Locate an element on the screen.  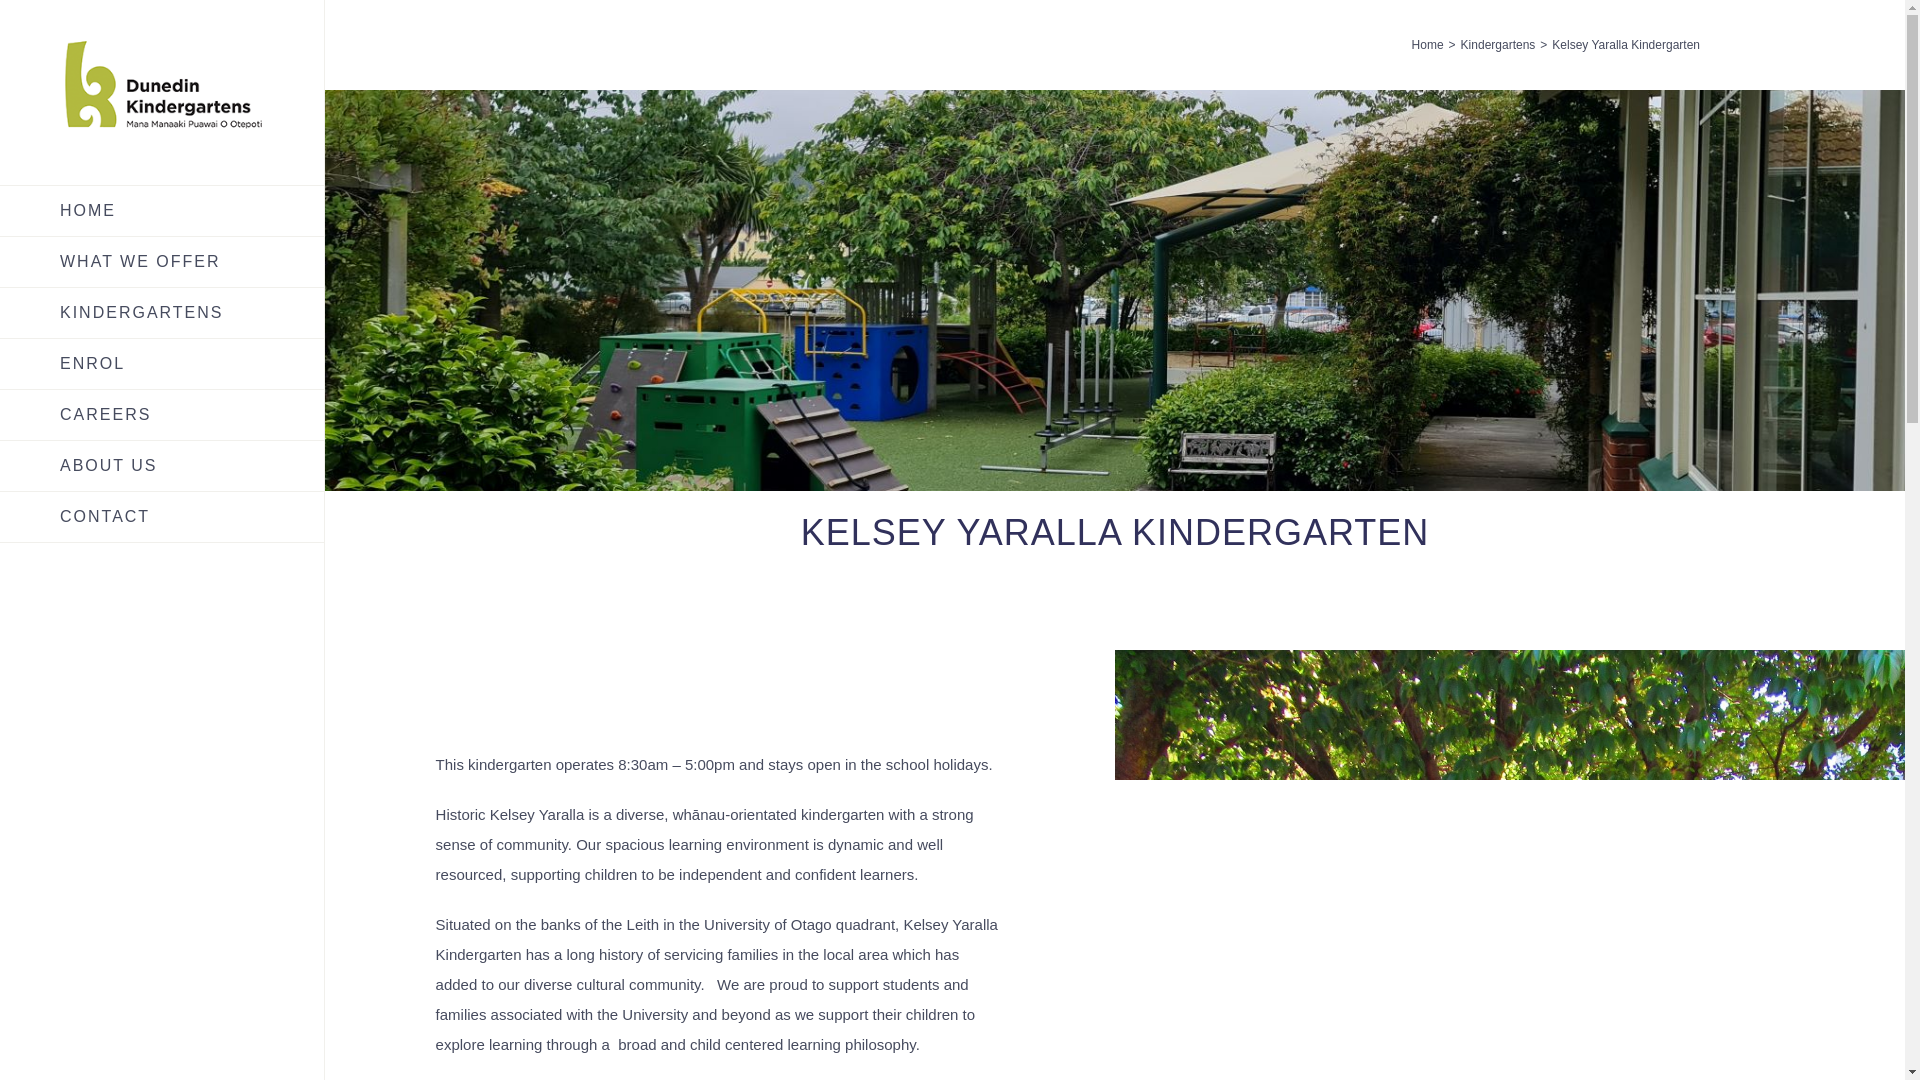
Kindergartens is located at coordinates (1498, 44).